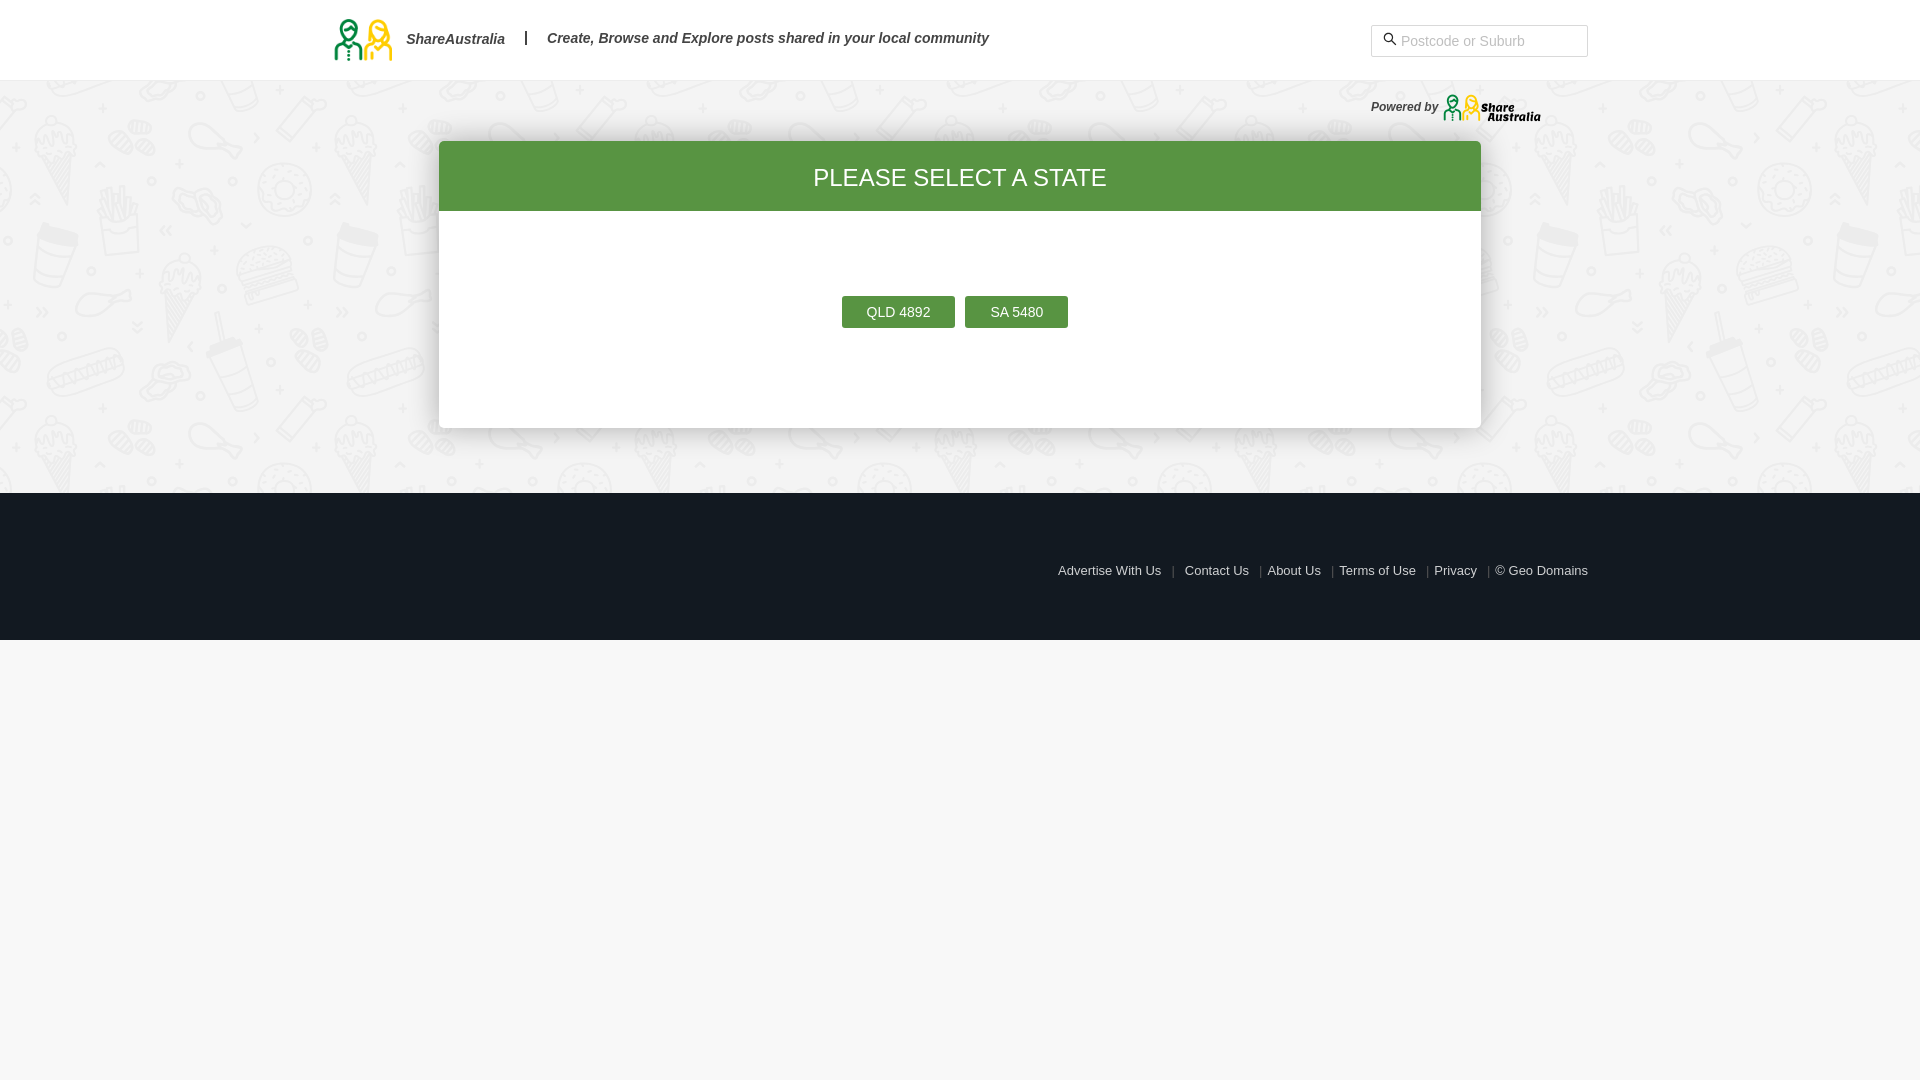 The image size is (1920, 1080). I want to click on About Us, so click(1294, 570).